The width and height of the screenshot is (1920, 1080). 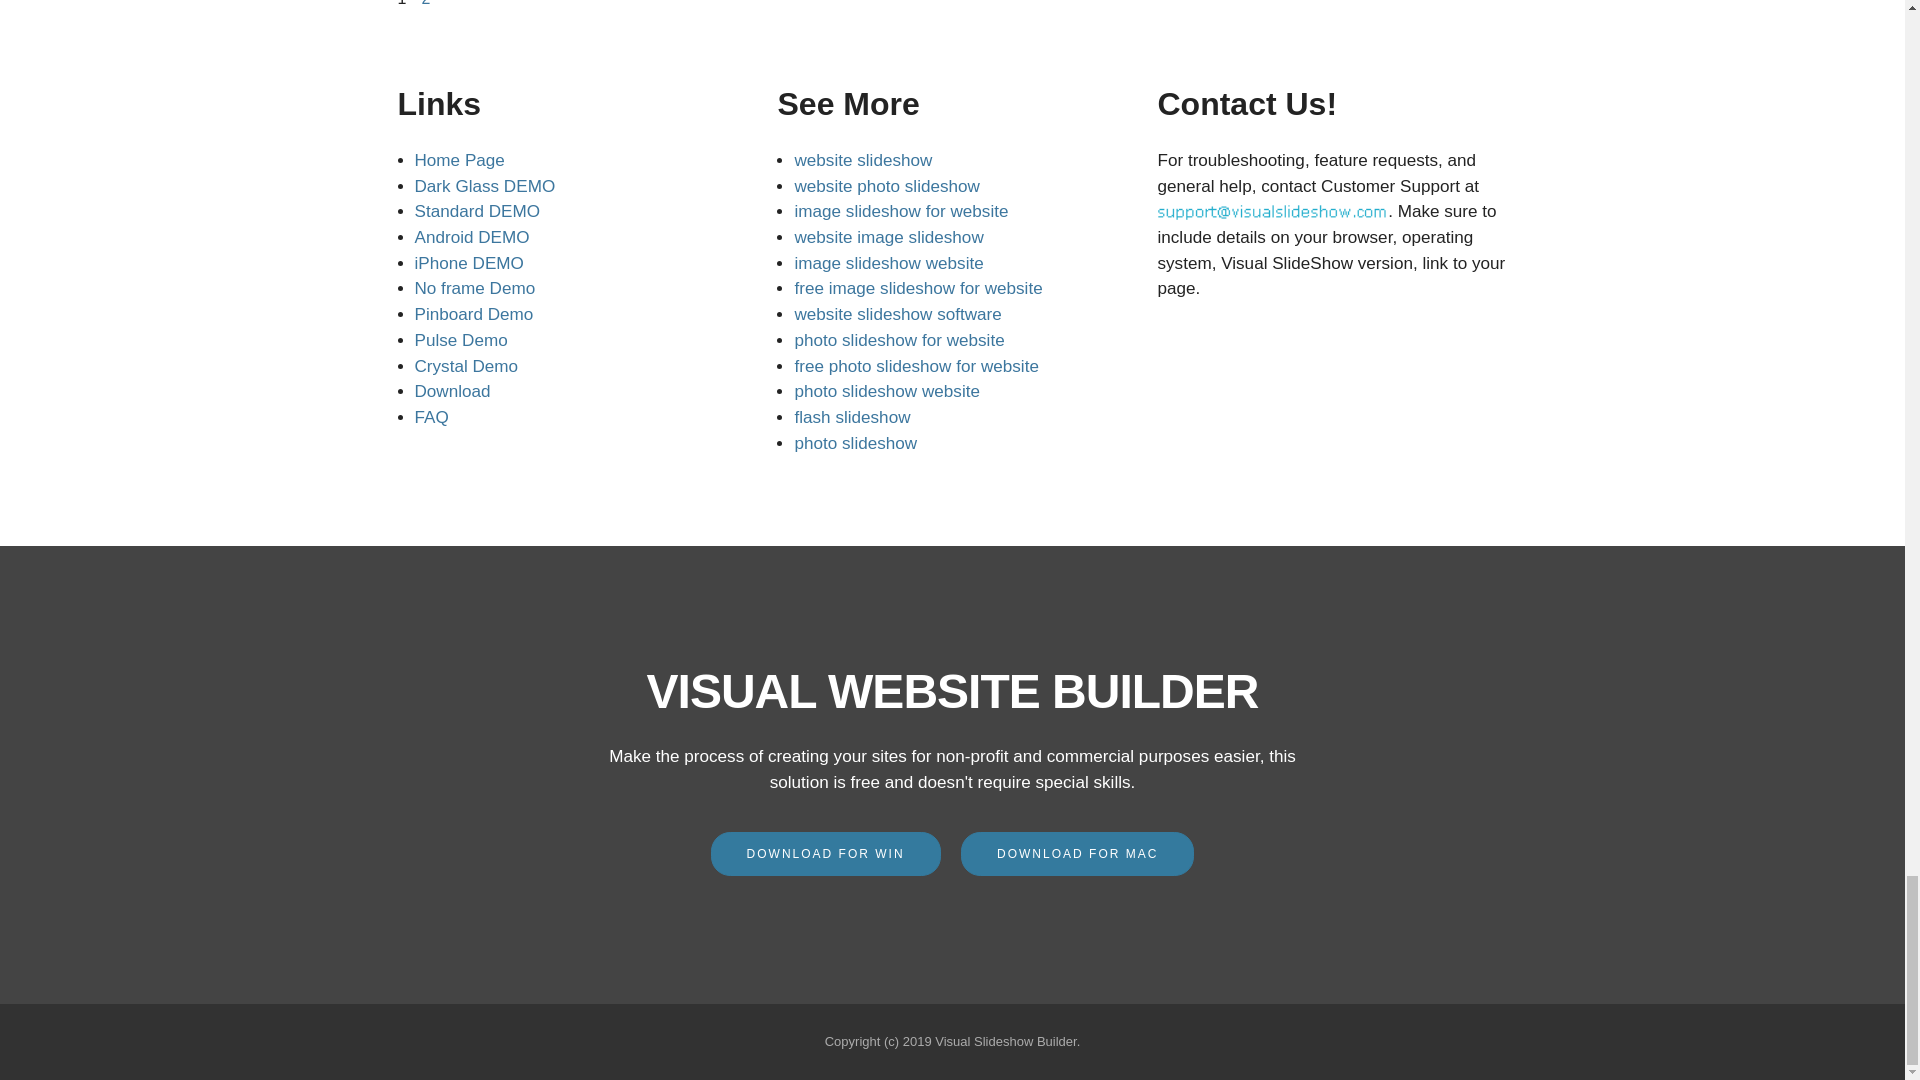 What do you see at coordinates (476, 211) in the screenshot?
I see `Standard DEMO` at bounding box center [476, 211].